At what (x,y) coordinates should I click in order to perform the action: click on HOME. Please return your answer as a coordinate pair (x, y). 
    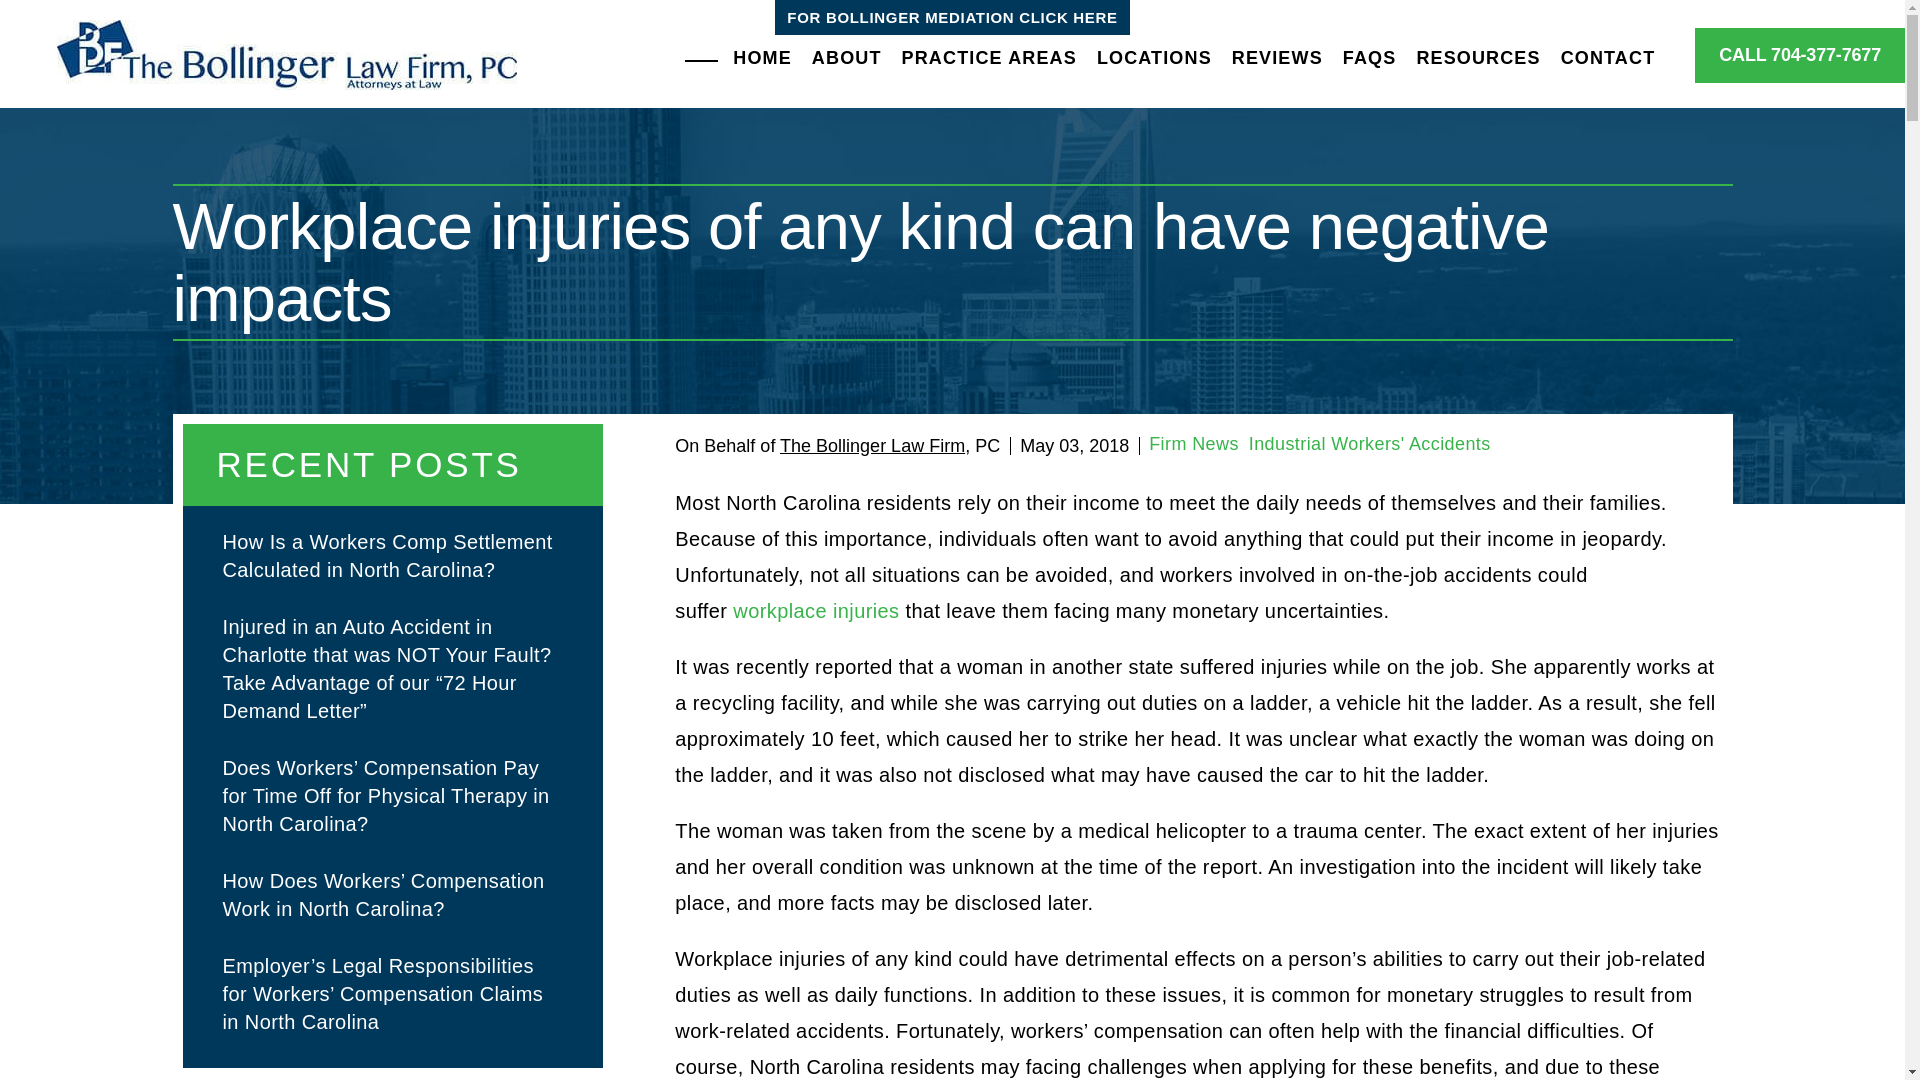
    Looking at the image, I should click on (762, 58).